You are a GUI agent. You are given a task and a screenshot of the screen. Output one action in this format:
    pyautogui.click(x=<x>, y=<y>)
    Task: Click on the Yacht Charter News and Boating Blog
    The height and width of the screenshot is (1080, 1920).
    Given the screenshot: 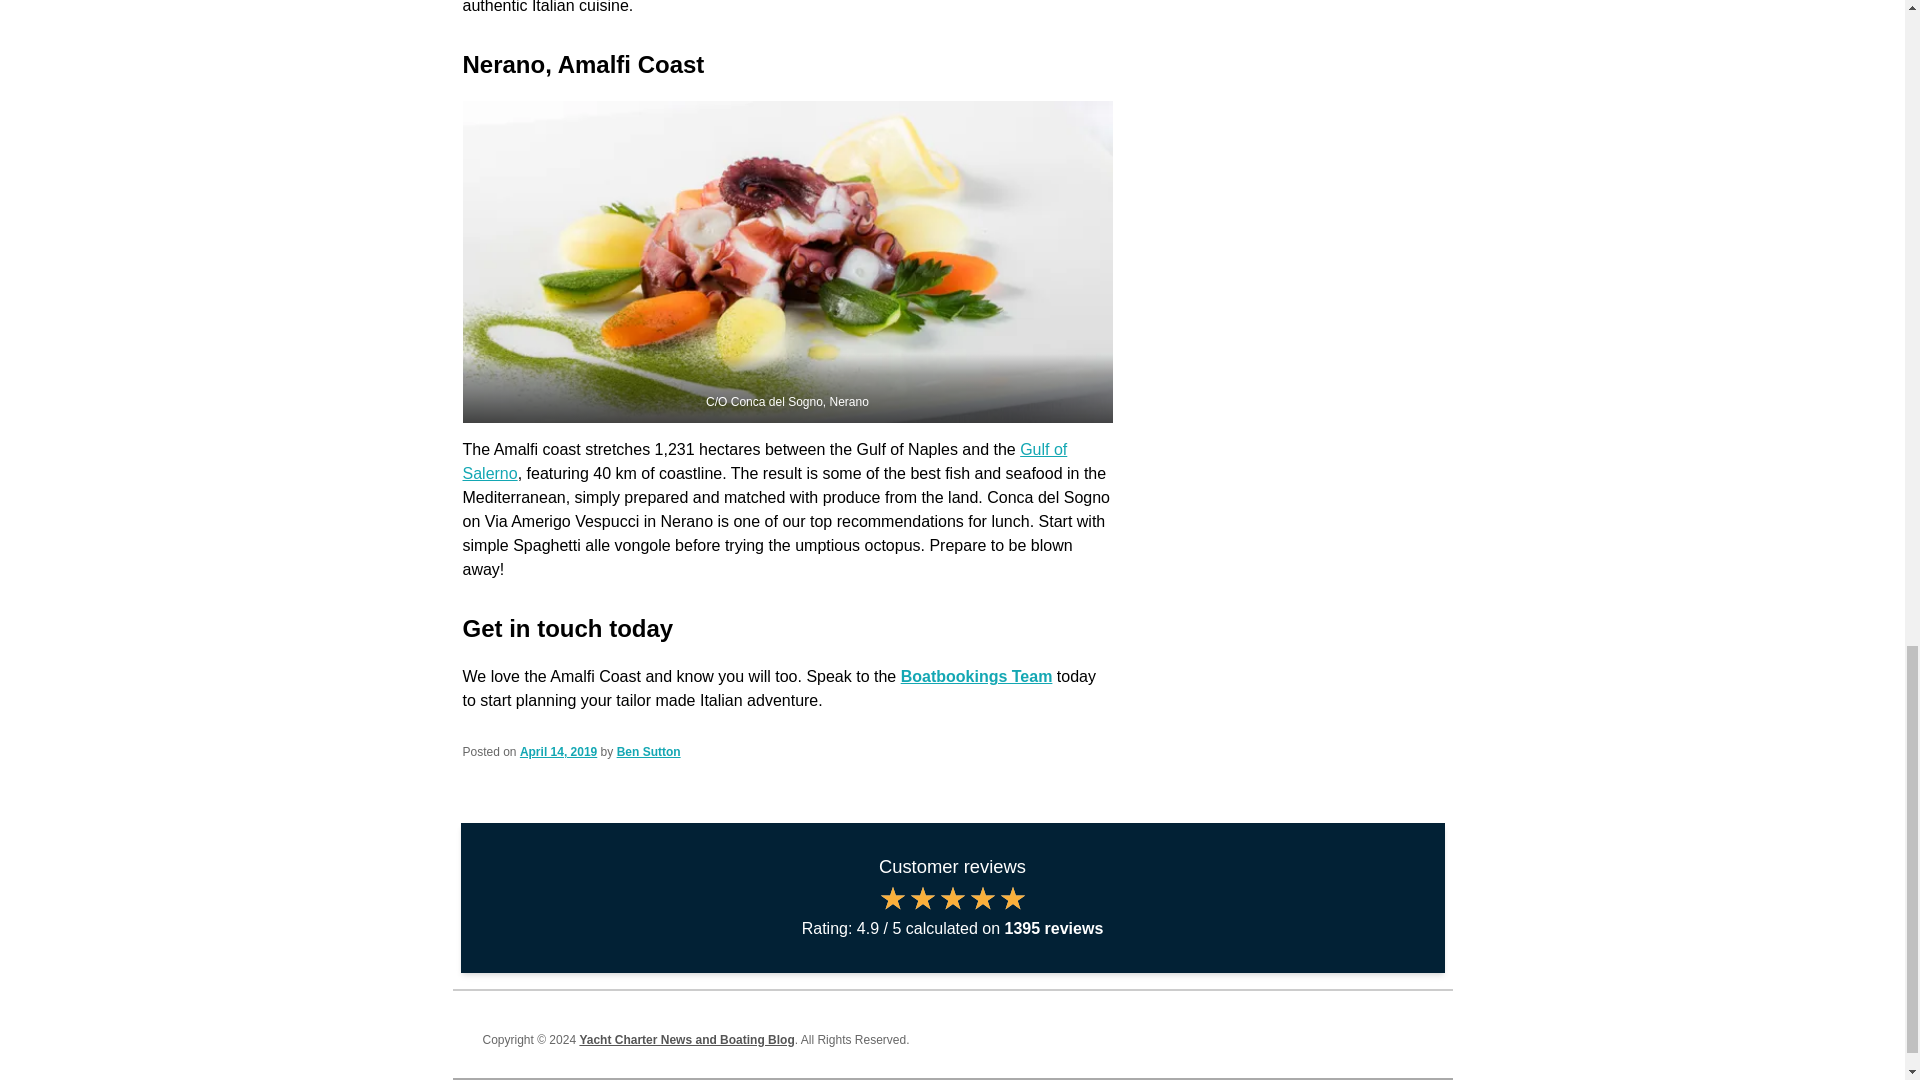 What is the action you would take?
    pyautogui.click(x=686, y=1039)
    